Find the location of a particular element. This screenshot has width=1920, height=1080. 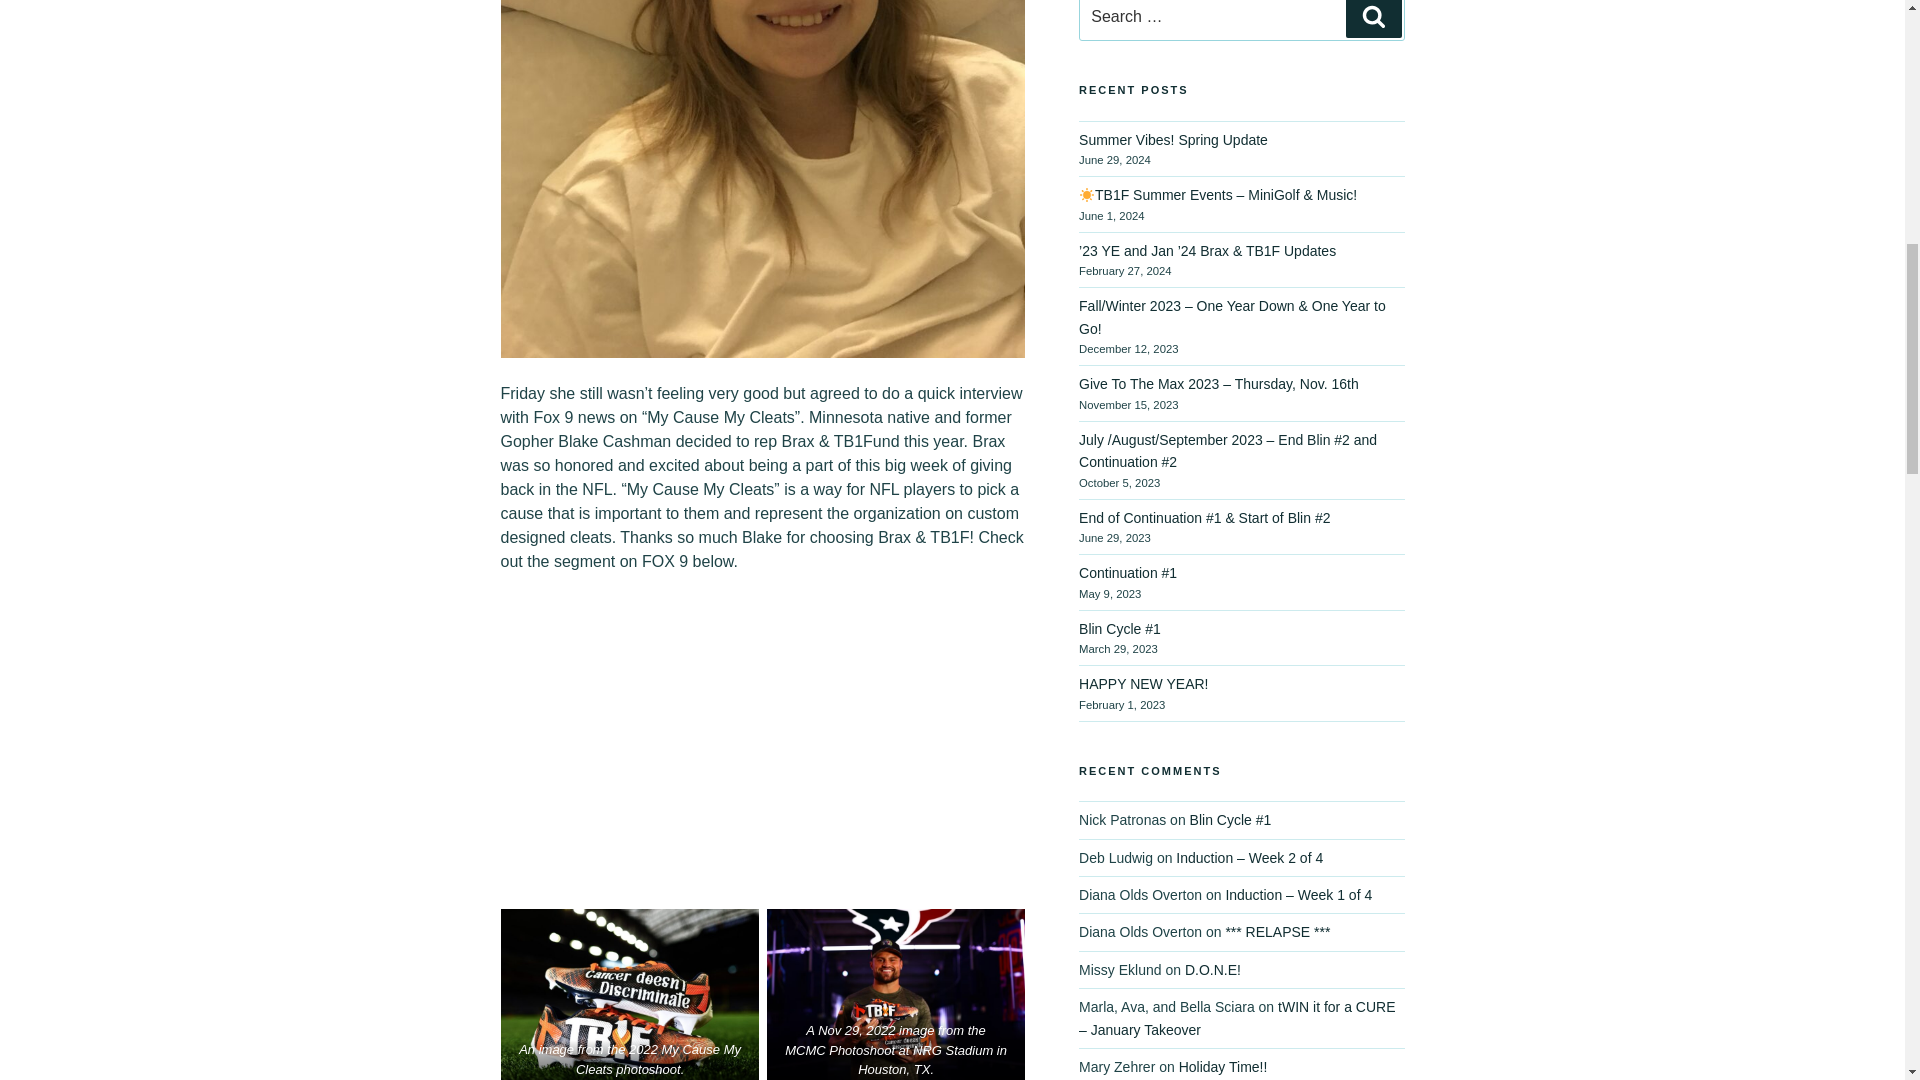

D.O.N.E! is located at coordinates (1212, 970).